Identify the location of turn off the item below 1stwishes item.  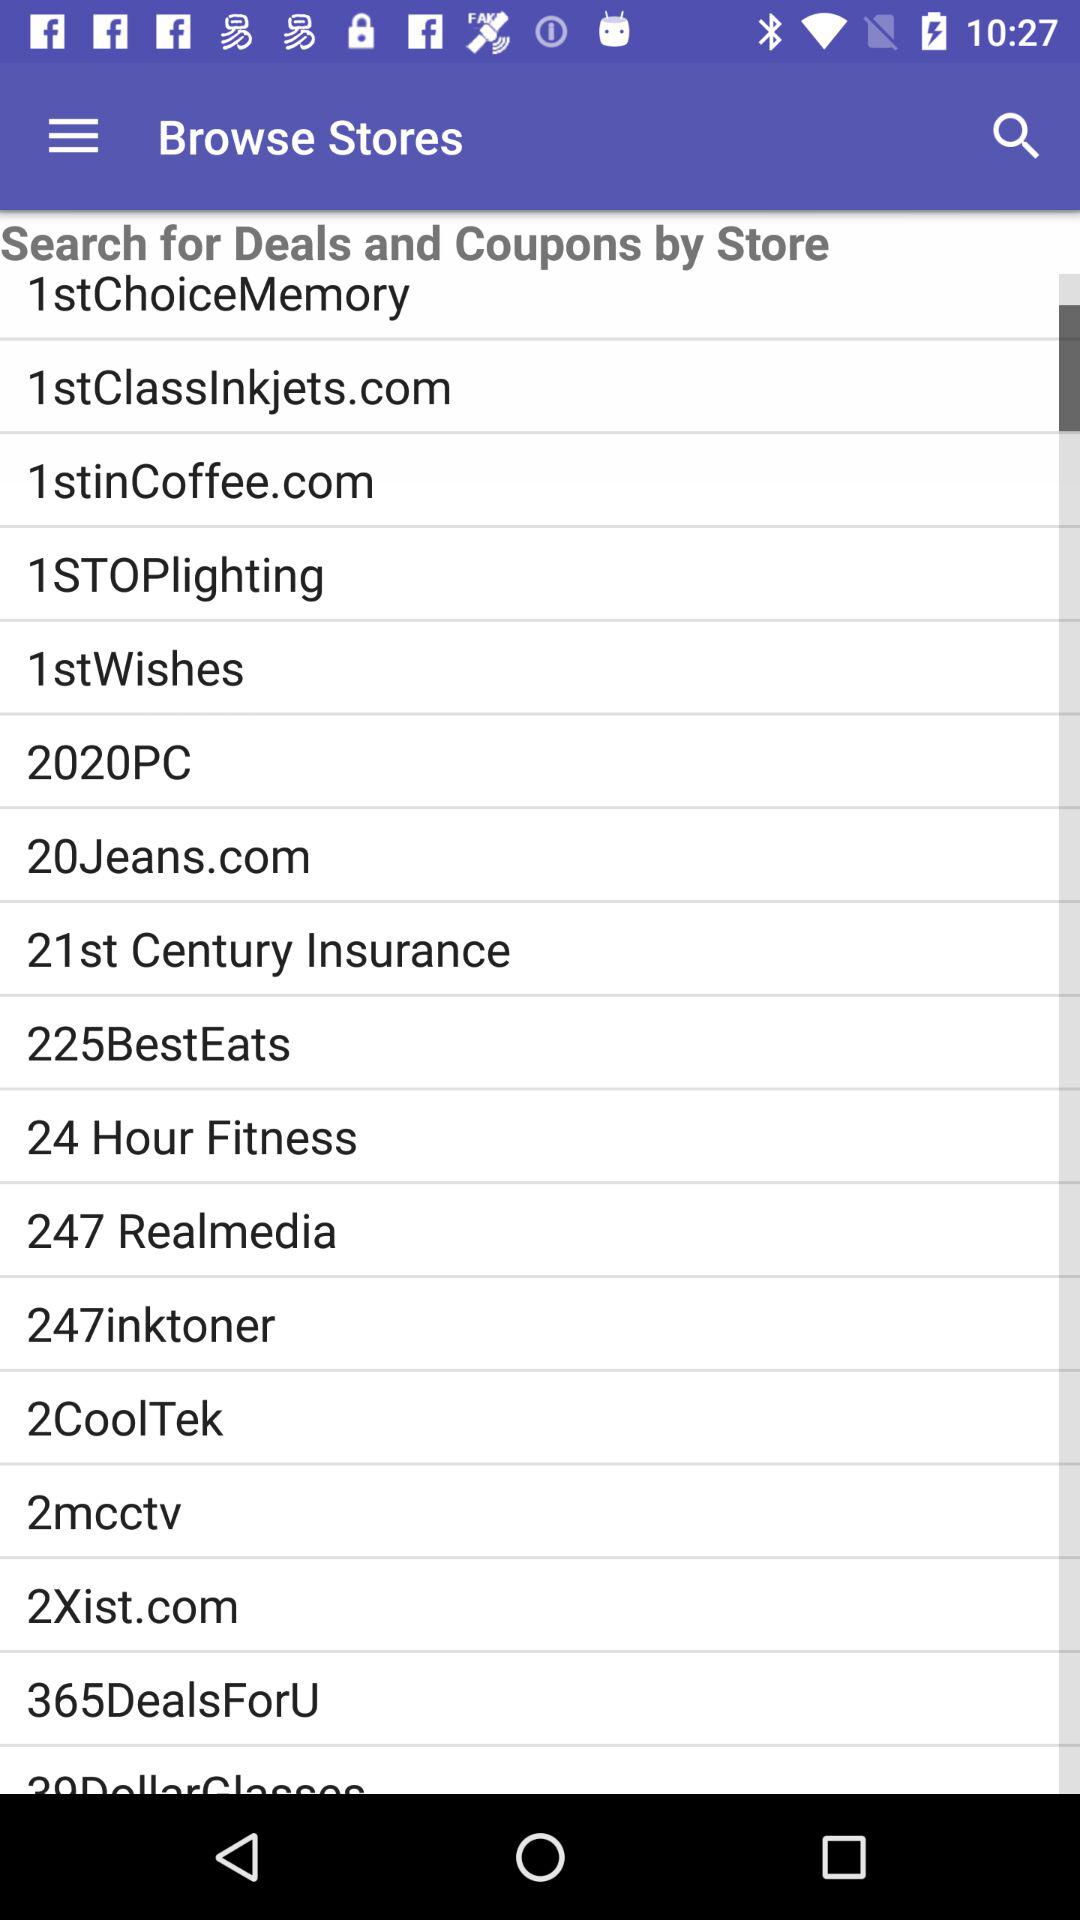
(553, 760).